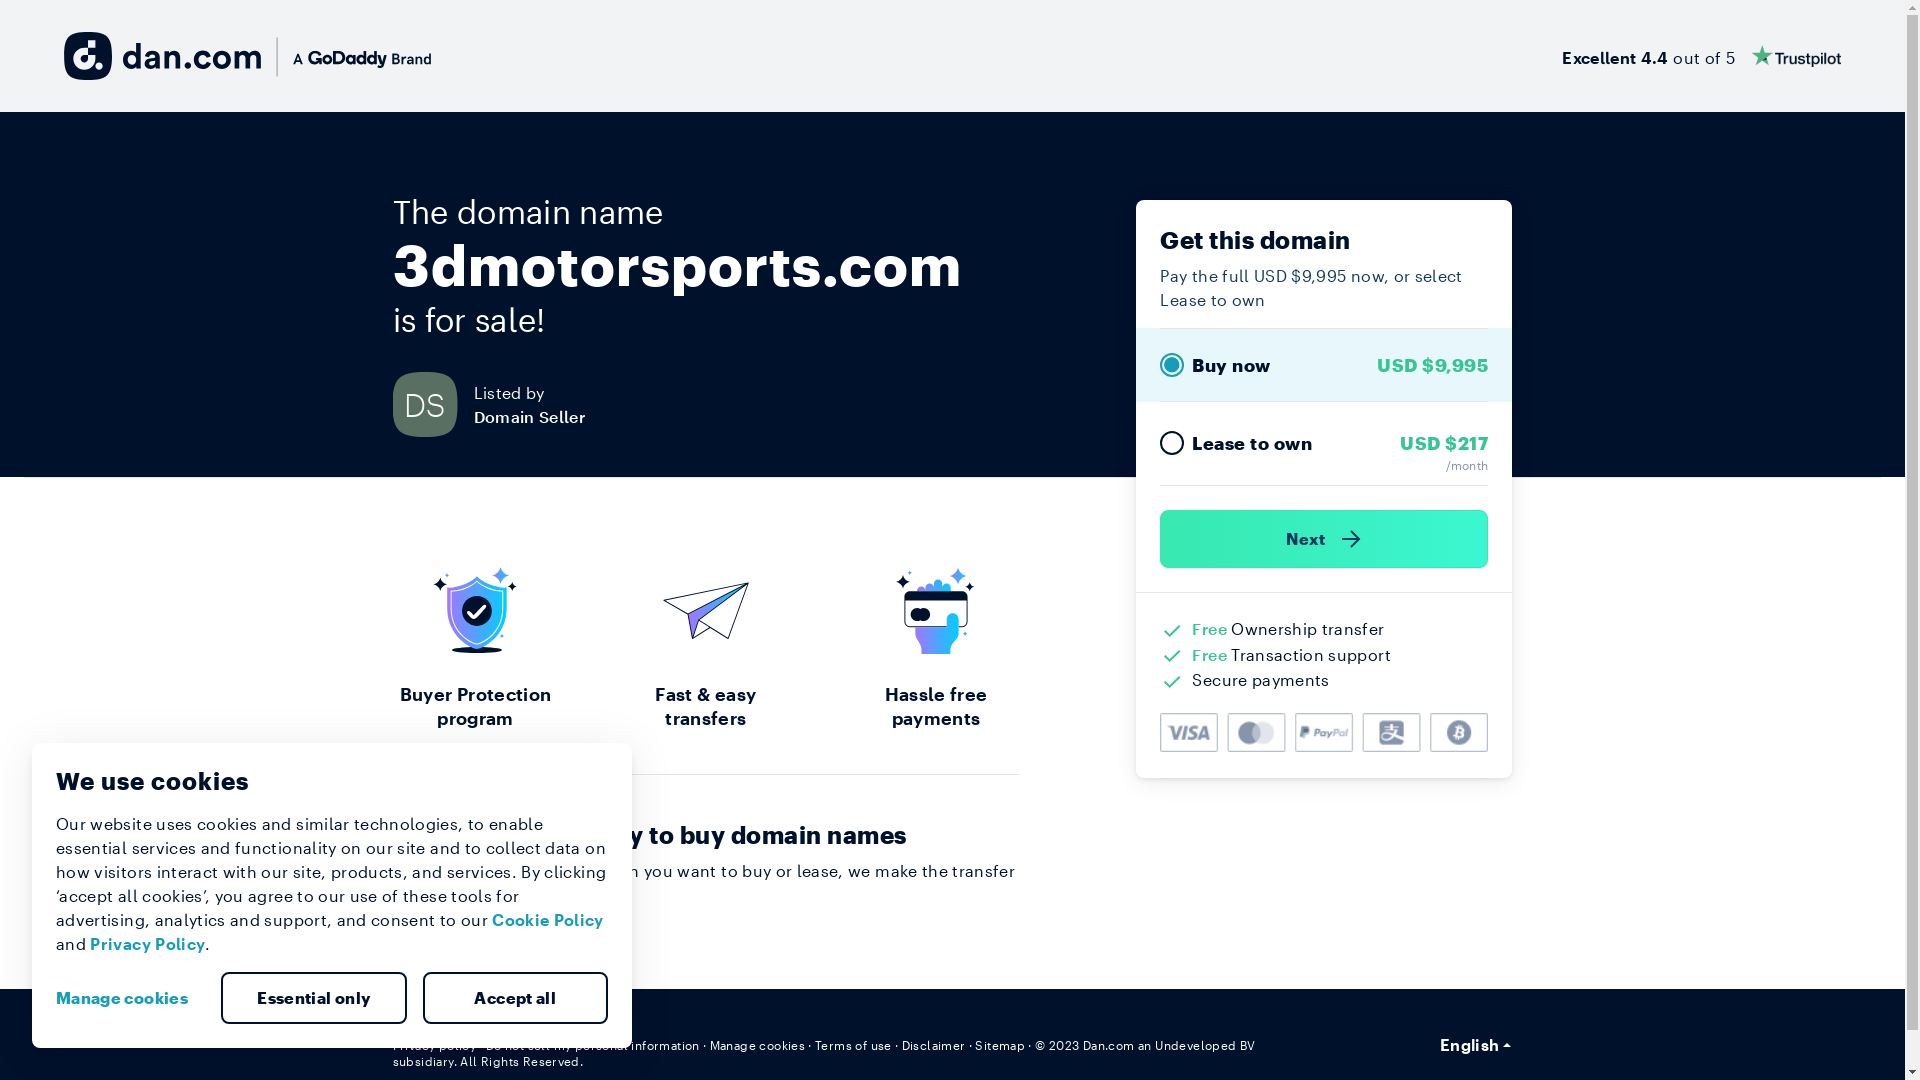  What do you see at coordinates (1000, 1045) in the screenshot?
I see `Sitemap` at bounding box center [1000, 1045].